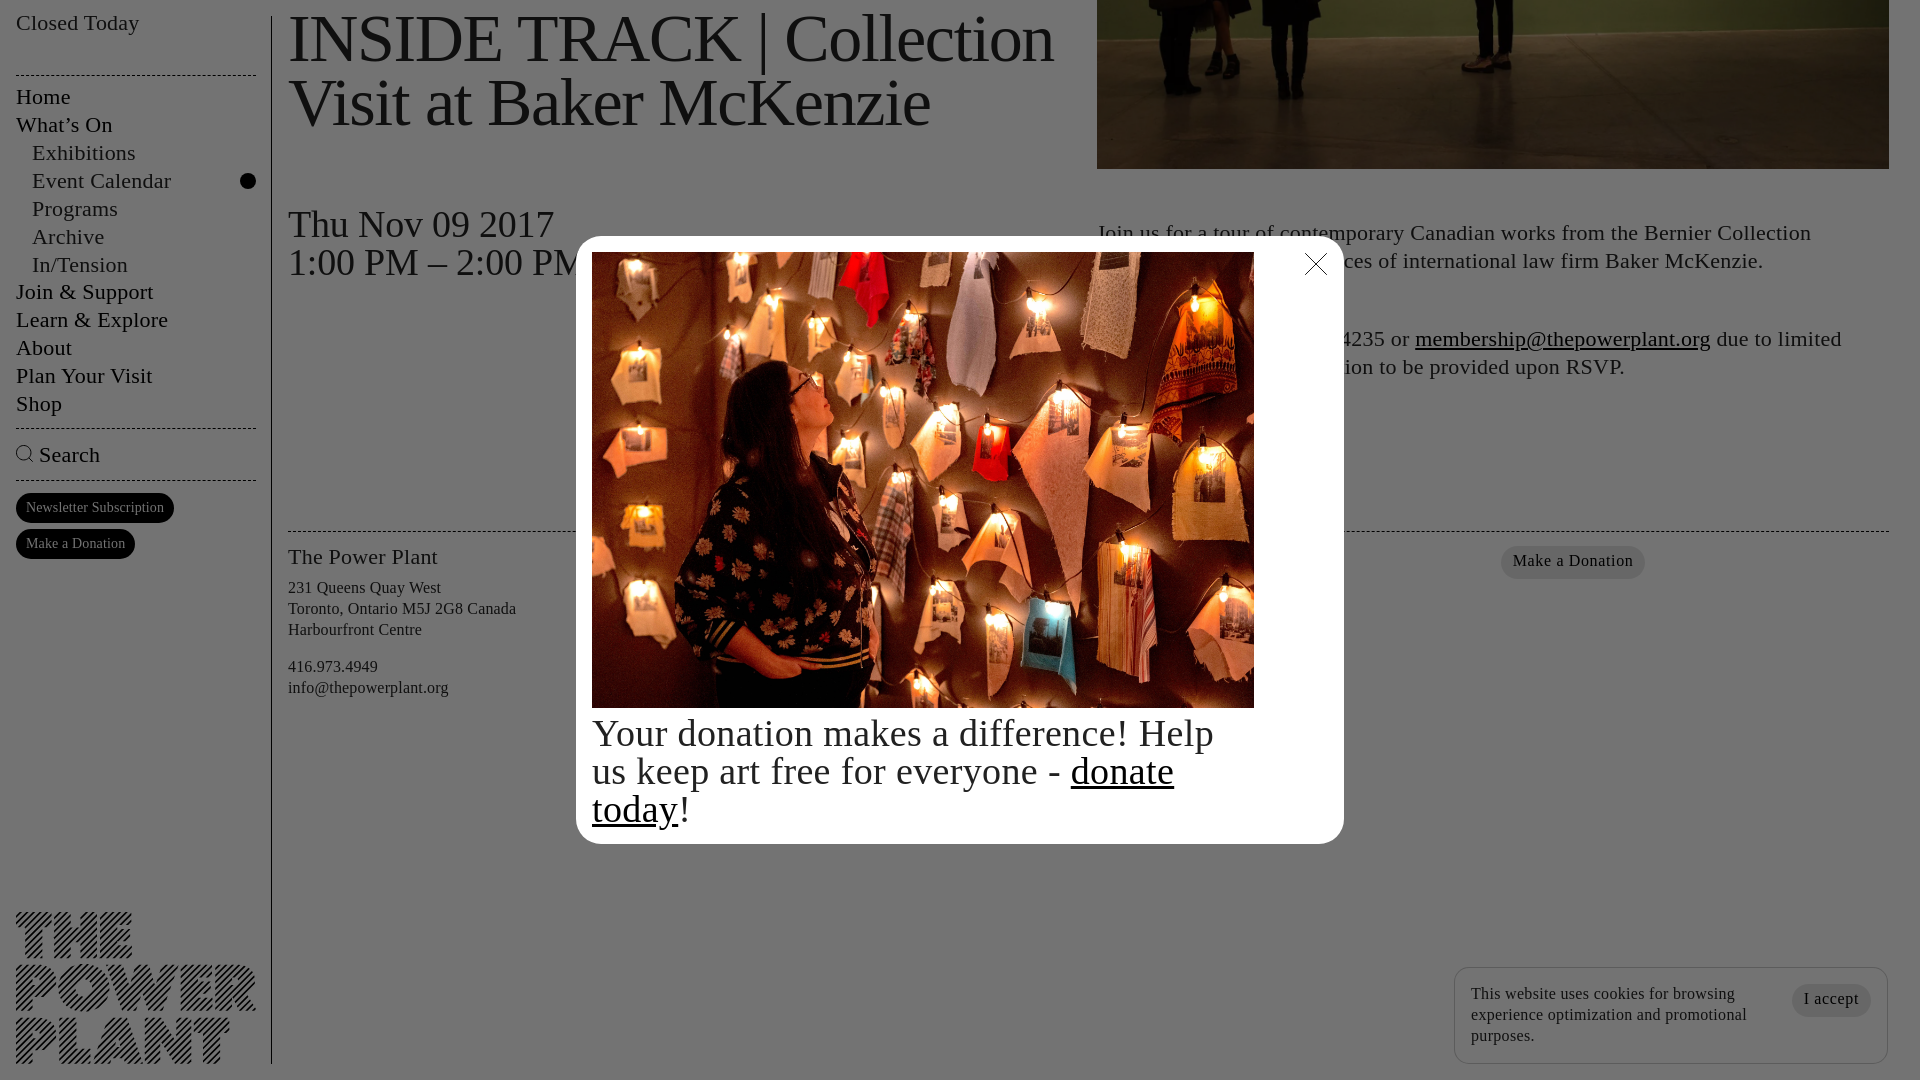  Describe the element at coordinates (94, 108) in the screenshot. I see `Newsletter Subscription` at that location.